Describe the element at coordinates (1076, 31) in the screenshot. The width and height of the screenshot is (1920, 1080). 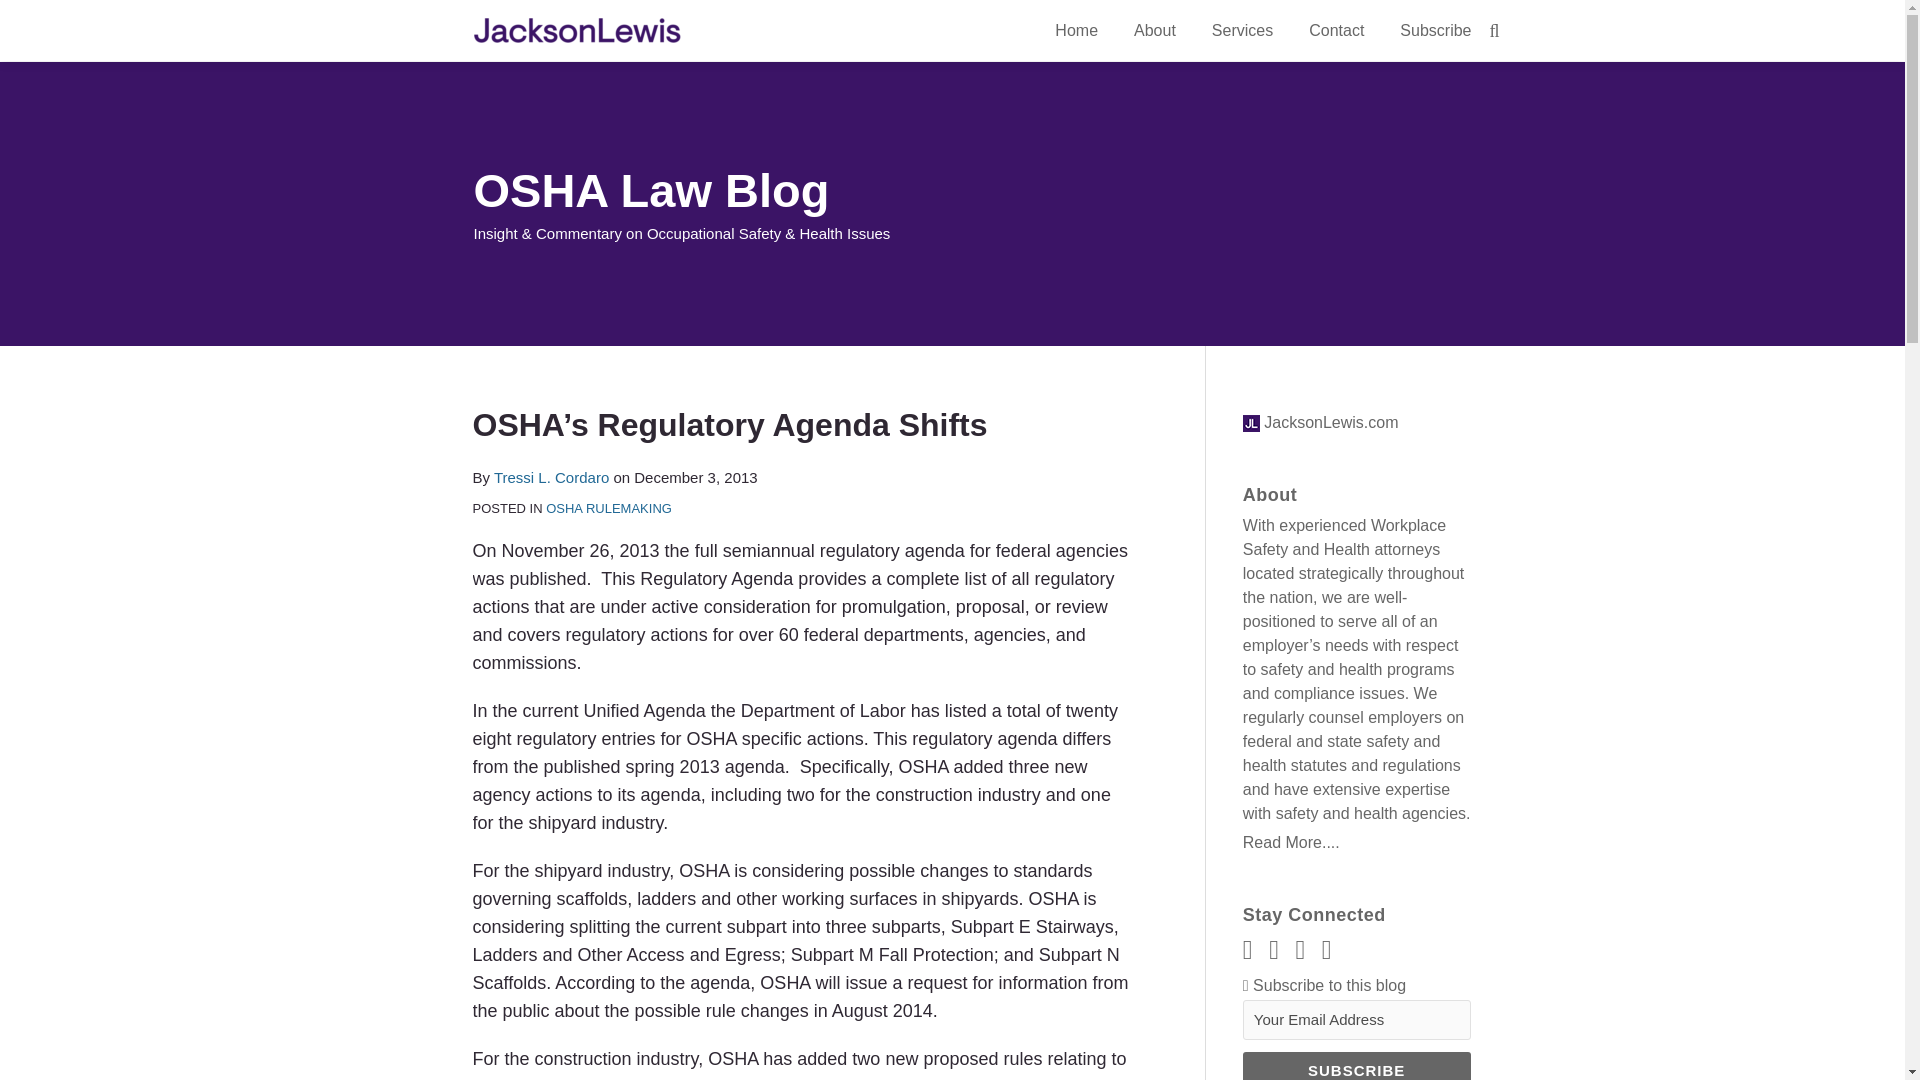
I see `Home` at that location.